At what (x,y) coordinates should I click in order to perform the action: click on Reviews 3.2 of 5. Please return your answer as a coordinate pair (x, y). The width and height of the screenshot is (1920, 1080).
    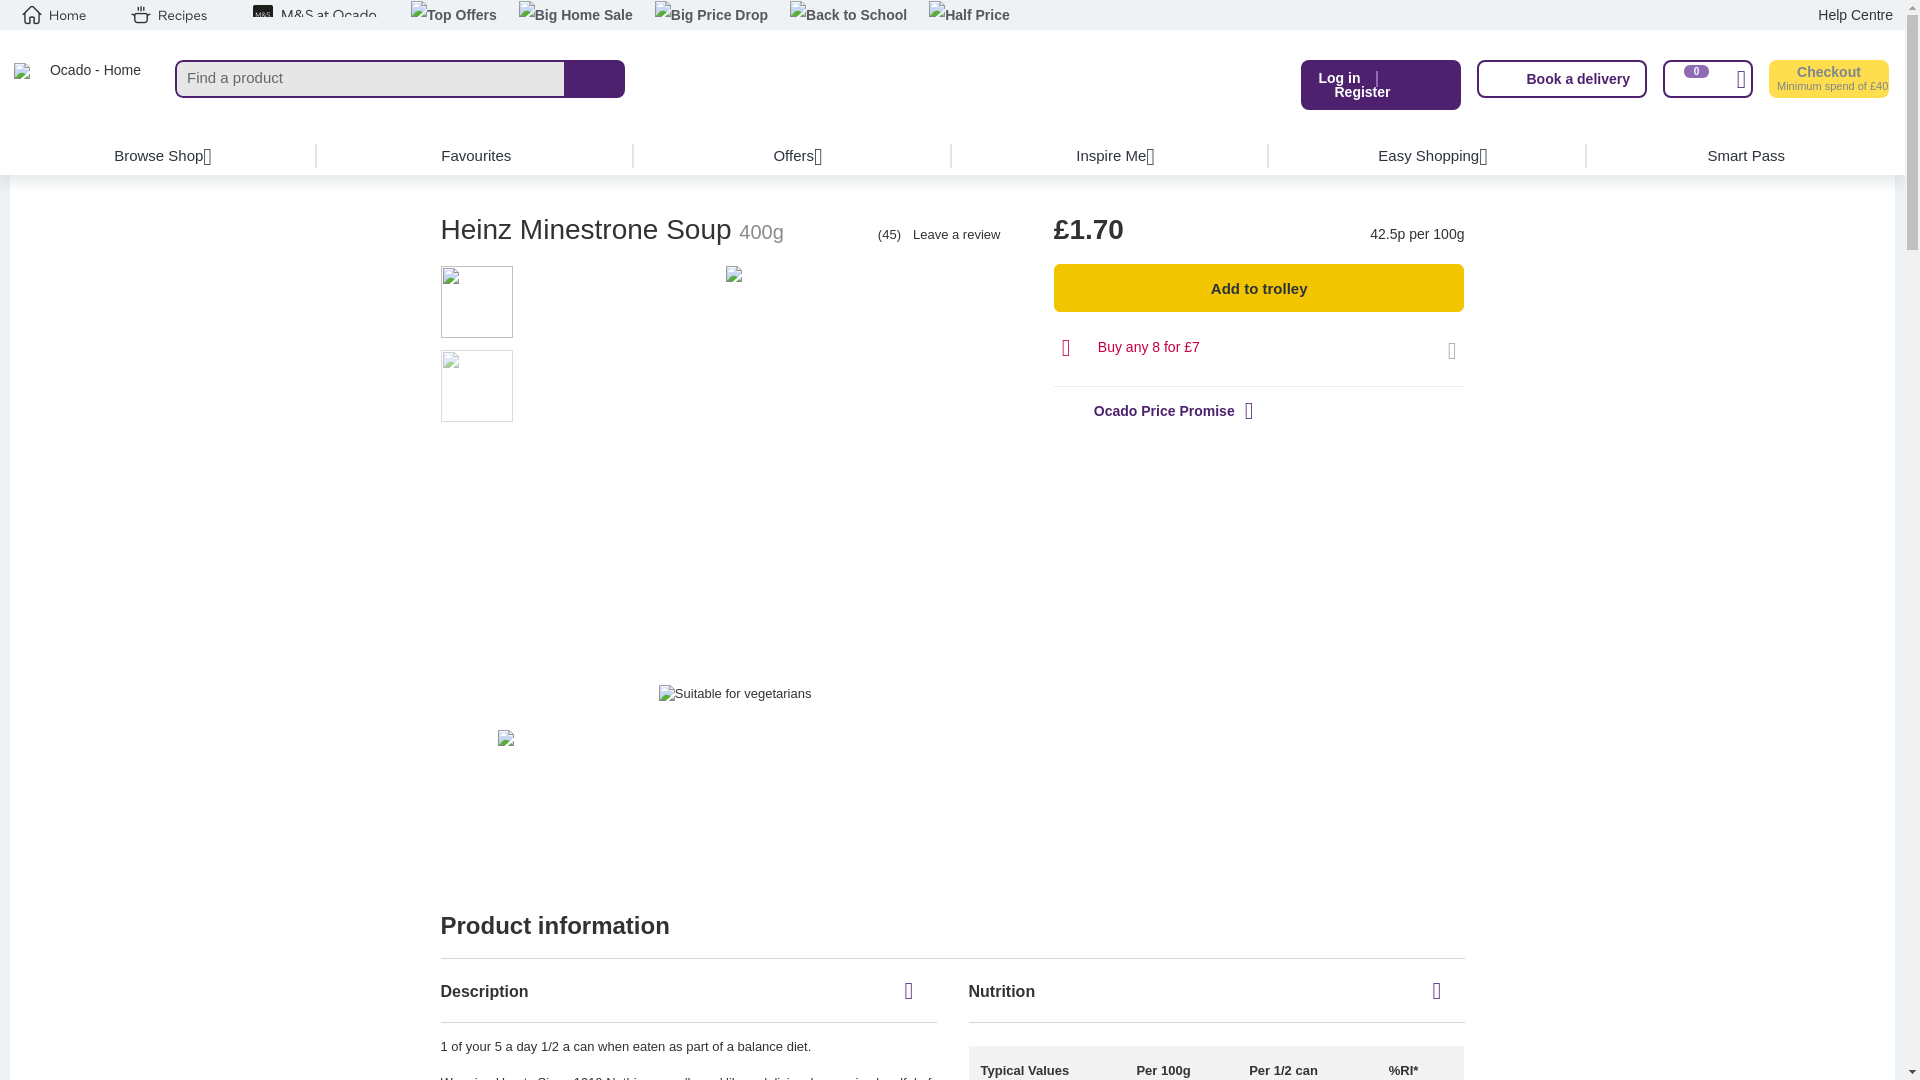
    Looking at the image, I should click on (816, 234).